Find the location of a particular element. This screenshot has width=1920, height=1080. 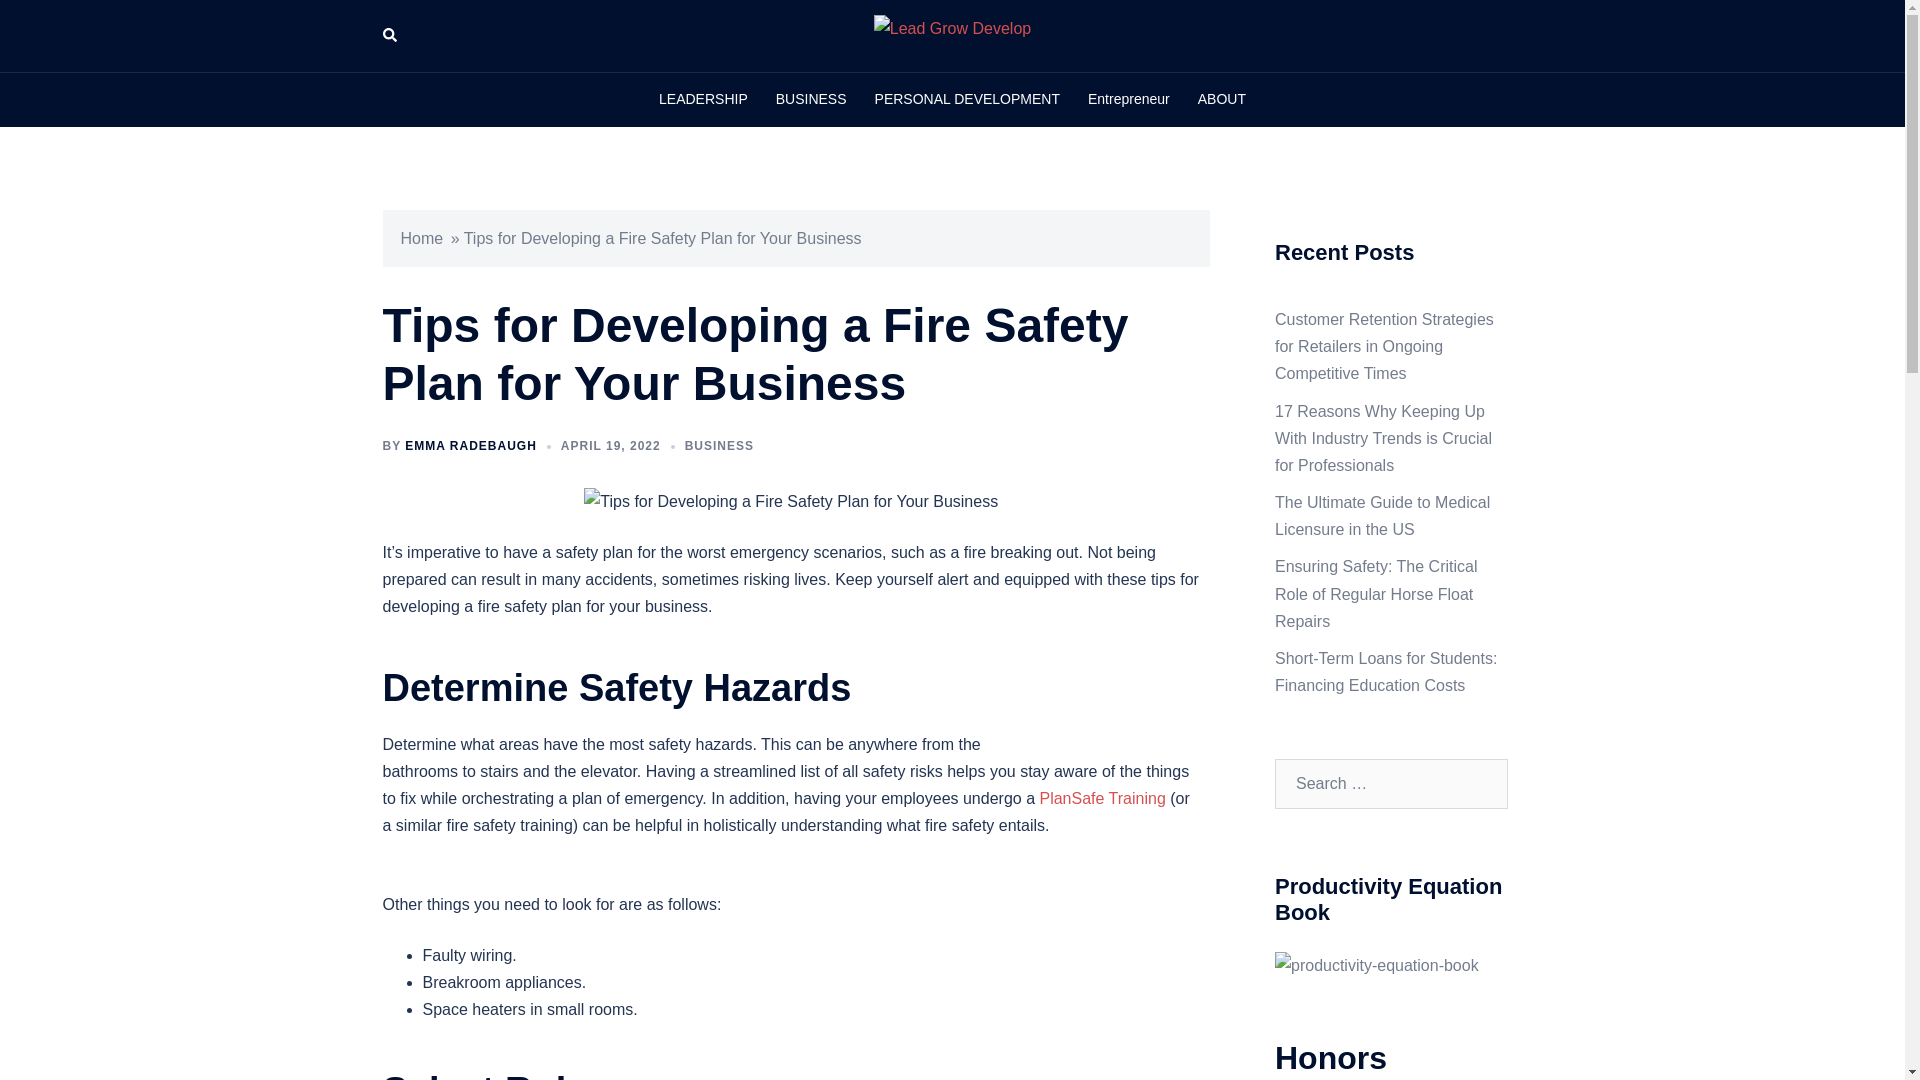

PERSONAL DEVELOPMENT is located at coordinates (967, 100).